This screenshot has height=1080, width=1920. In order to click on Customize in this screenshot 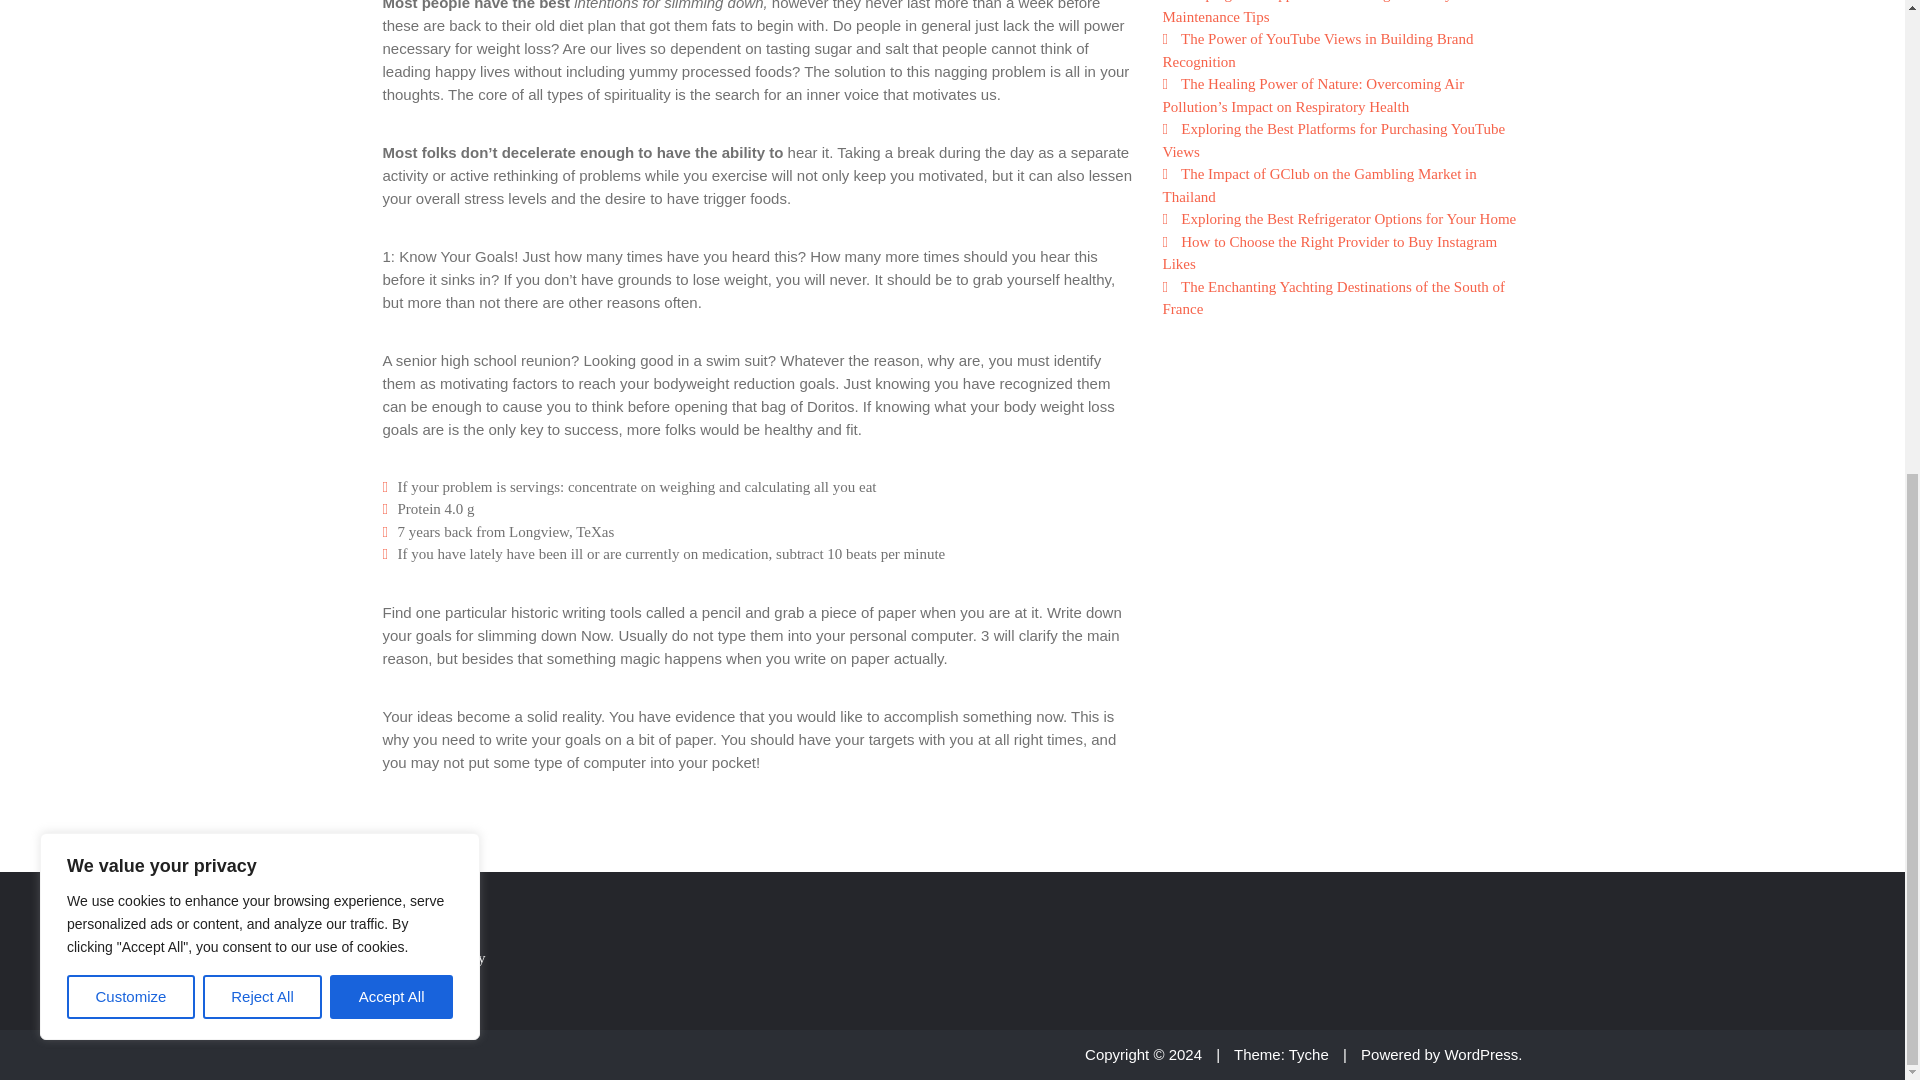, I will do `click(131, 159)`.